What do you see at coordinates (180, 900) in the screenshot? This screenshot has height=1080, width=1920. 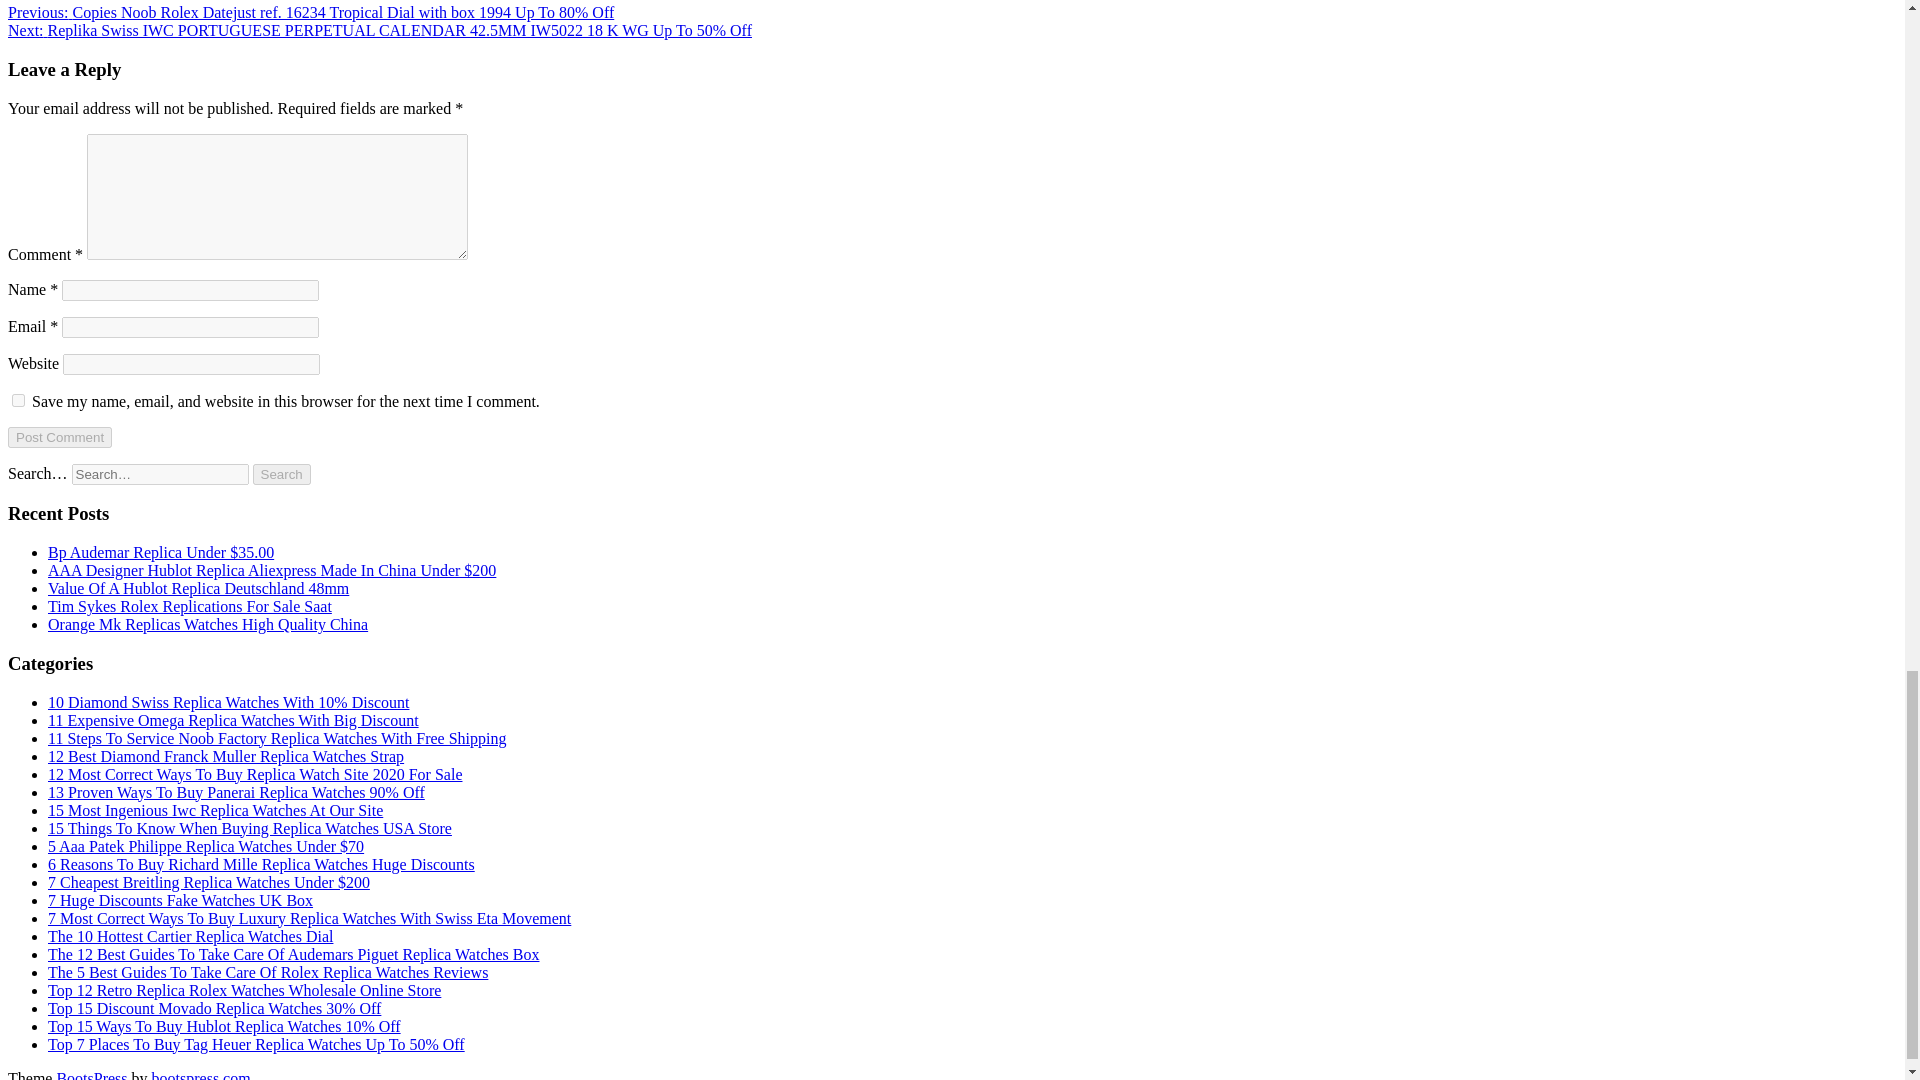 I see `7 Huge Discounts Fake Watches UK Box` at bounding box center [180, 900].